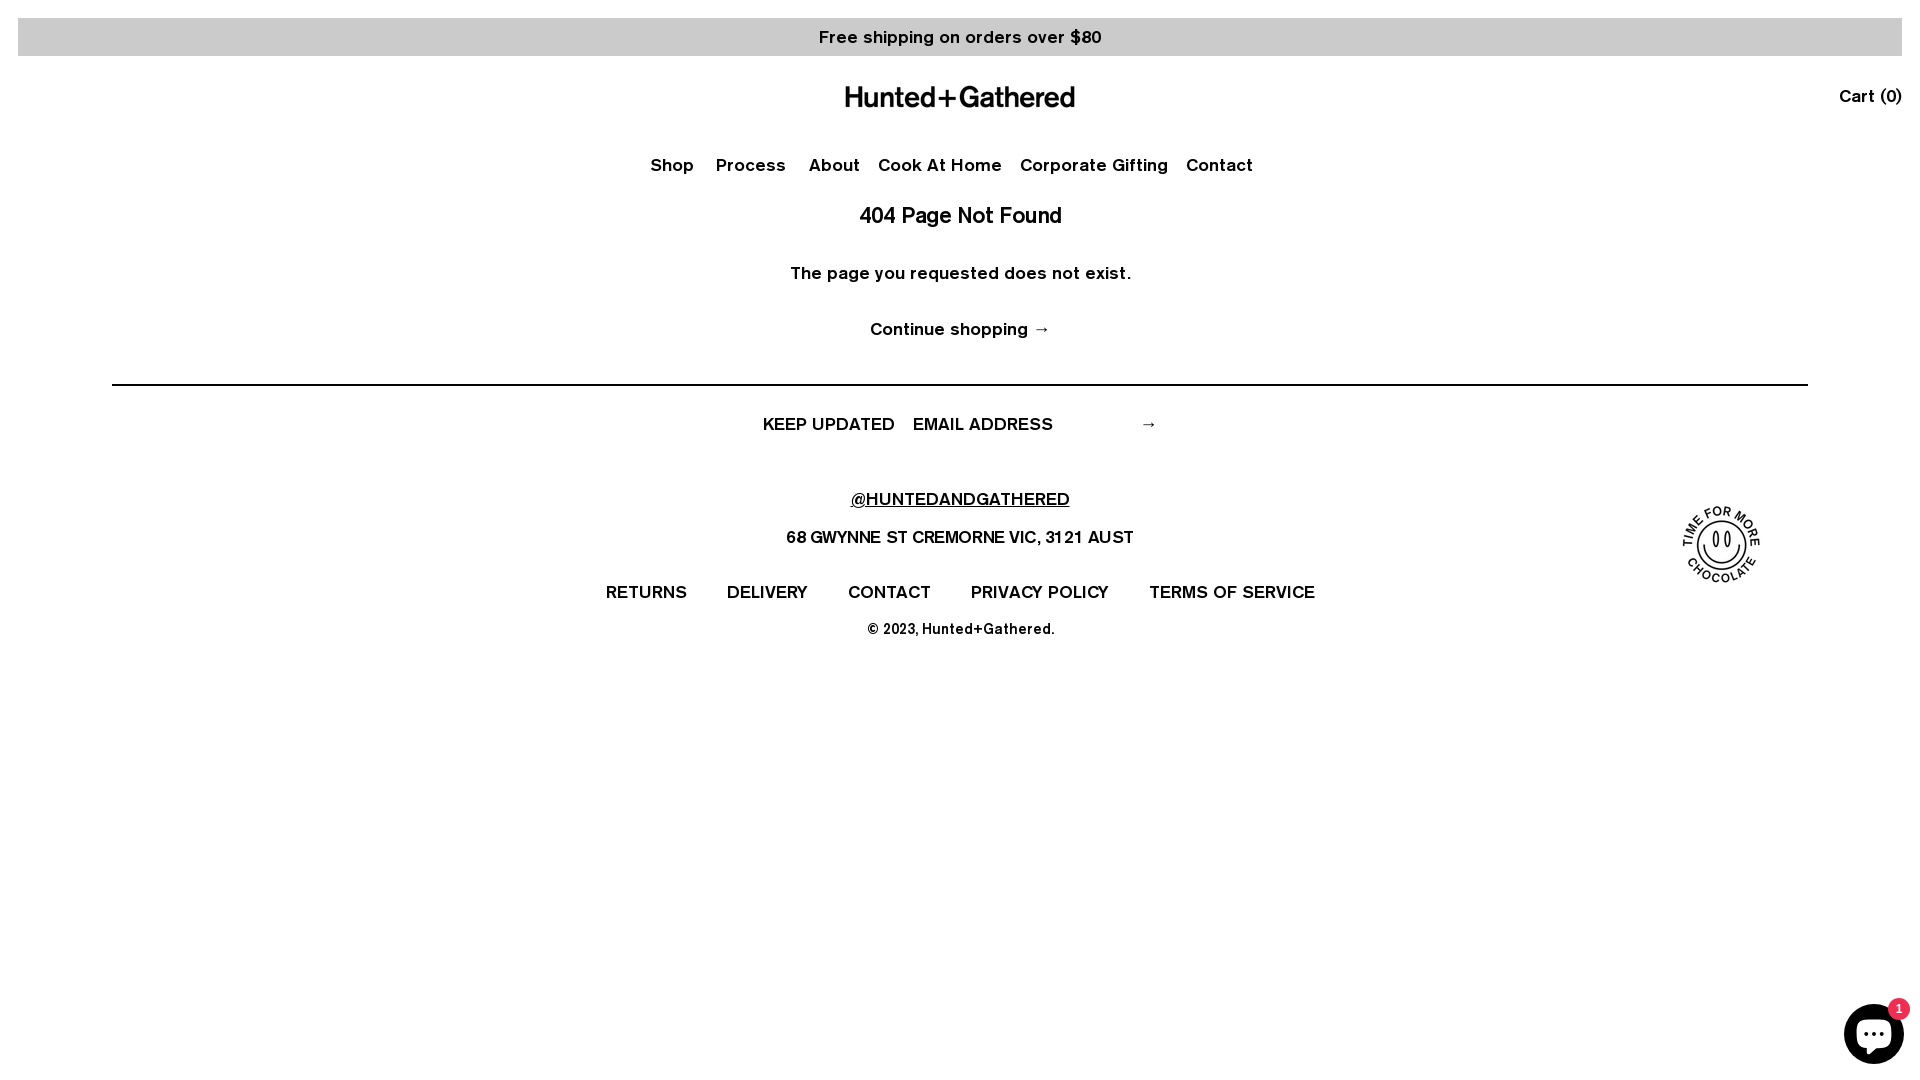 Image resolution: width=1920 pixels, height=1080 pixels. I want to click on Cook At Home, so click(940, 165).